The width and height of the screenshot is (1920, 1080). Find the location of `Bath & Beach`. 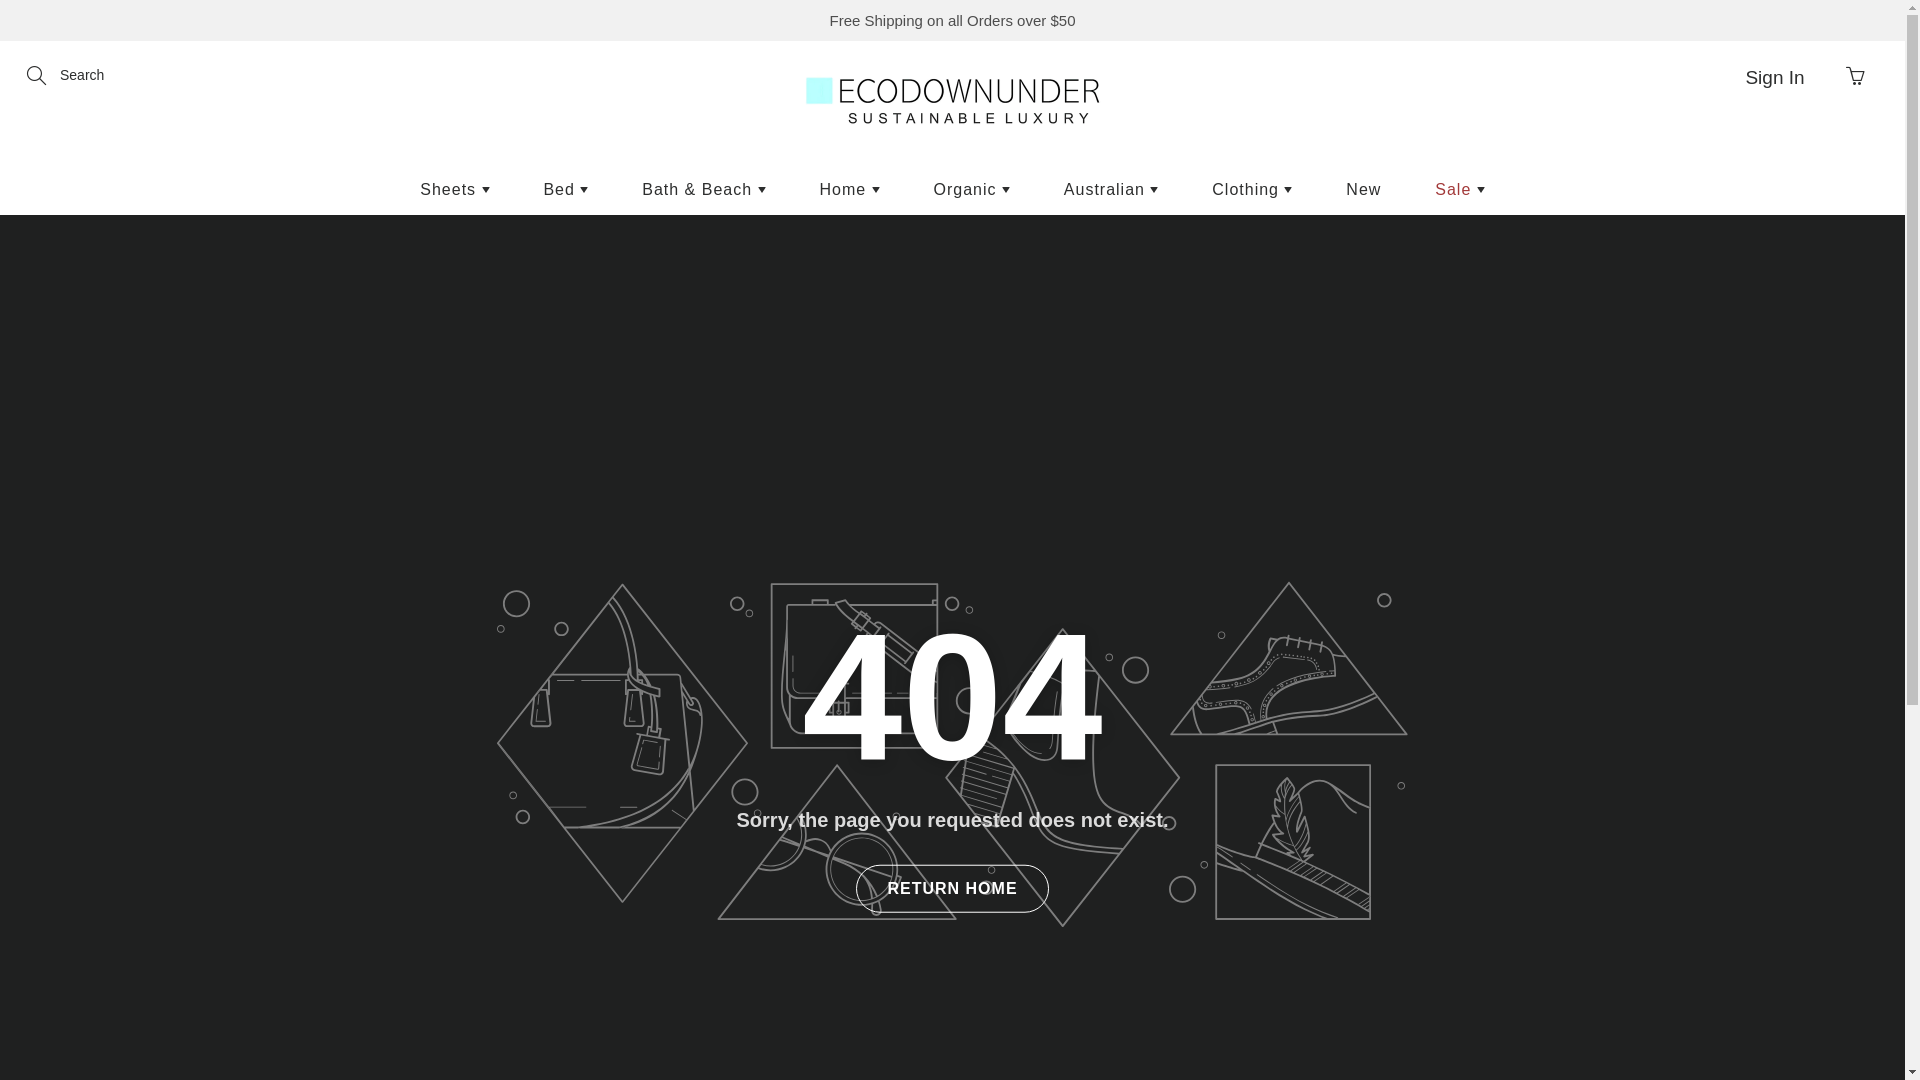

Bath & Beach is located at coordinates (704, 190).